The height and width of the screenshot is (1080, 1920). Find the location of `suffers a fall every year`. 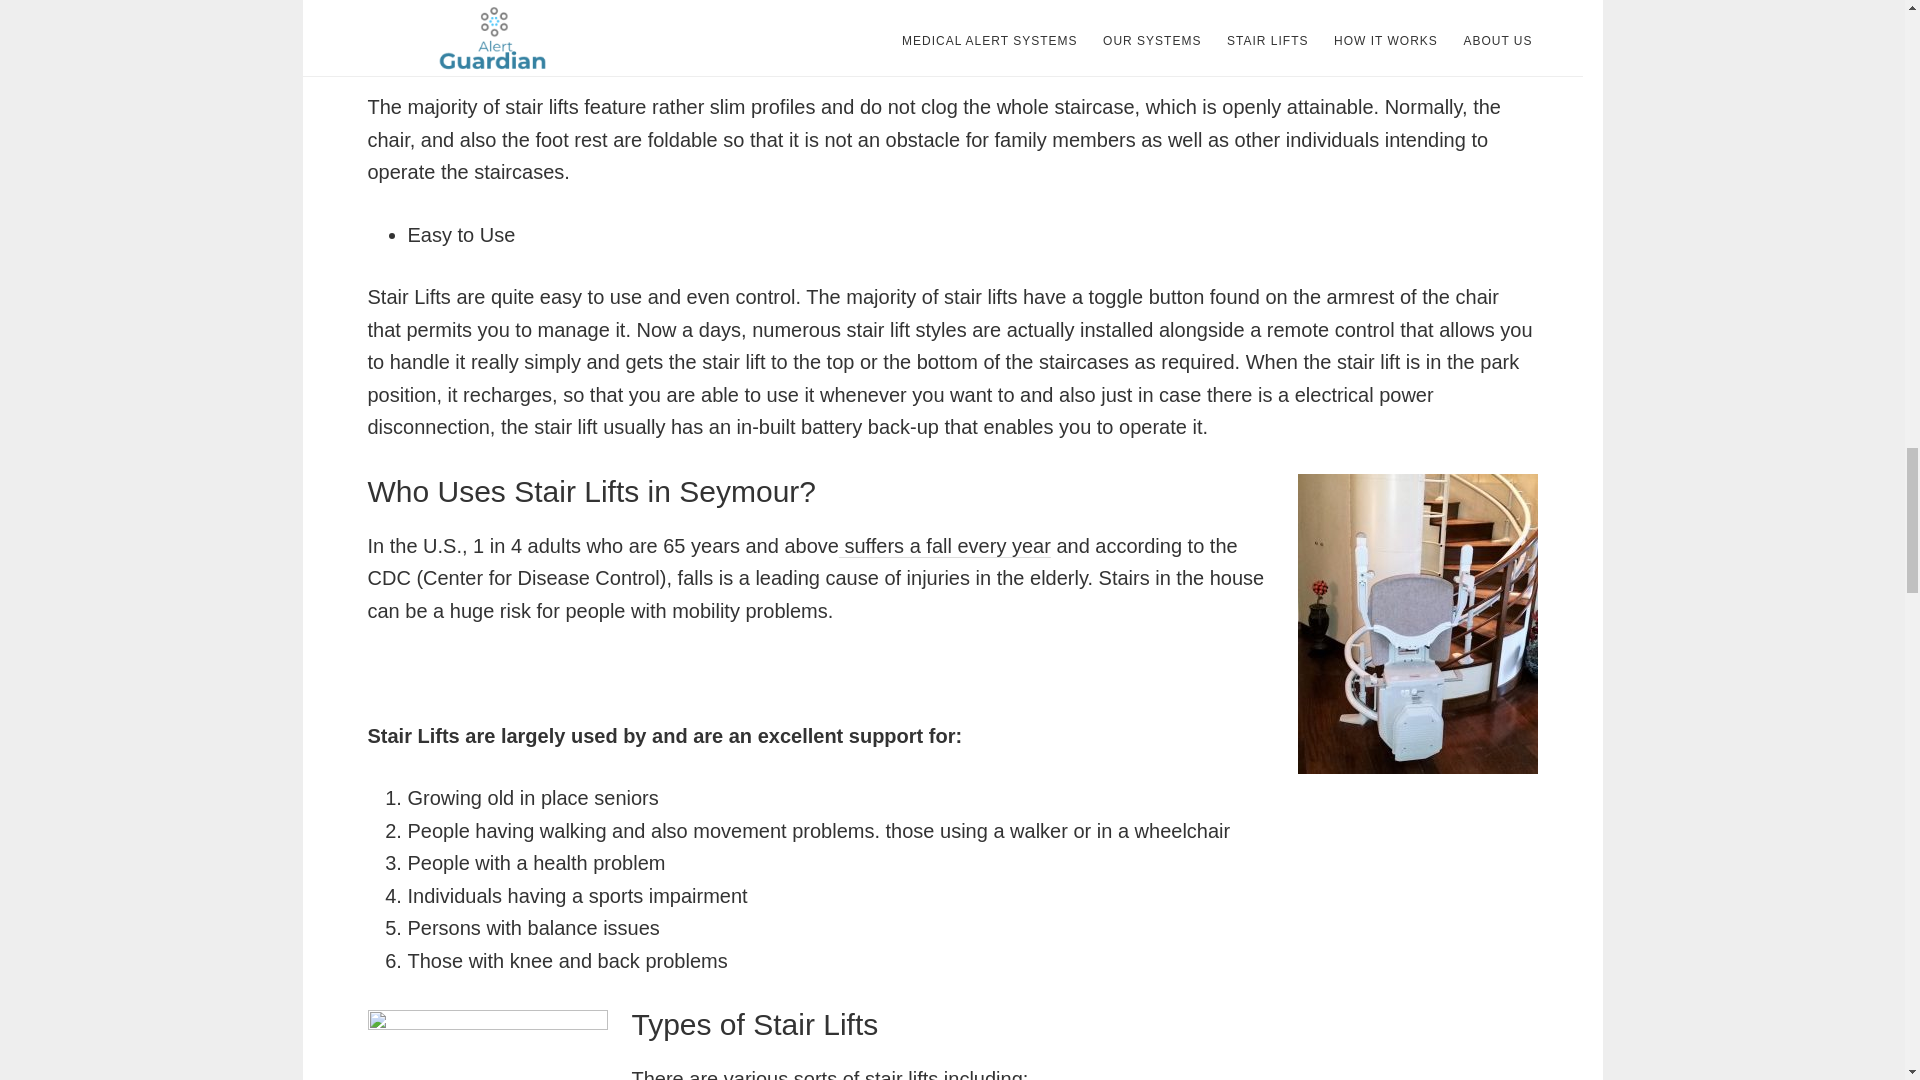

suffers a fall every year is located at coordinates (944, 546).